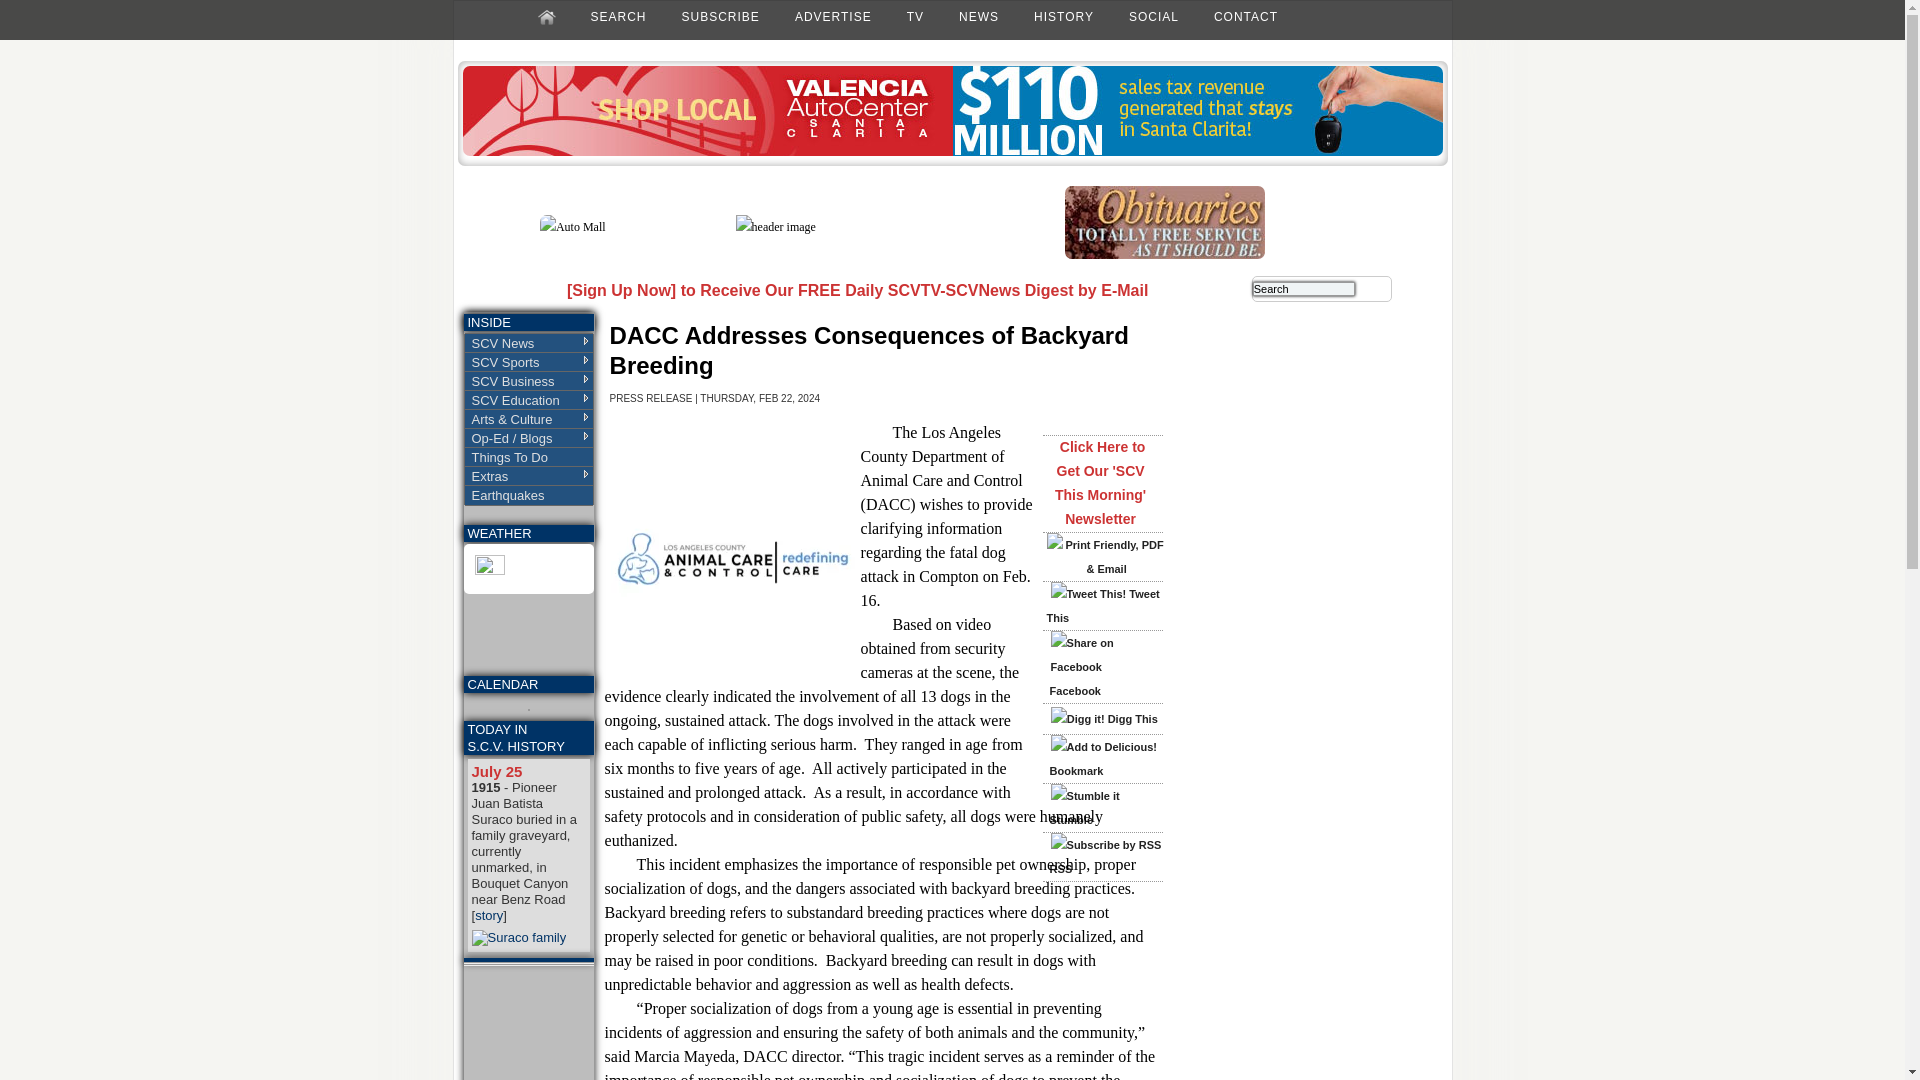 Image resolution: width=1920 pixels, height=1080 pixels. What do you see at coordinates (833, 16) in the screenshot?
I see `ADVERTISE` at bounding box center [833, 16].